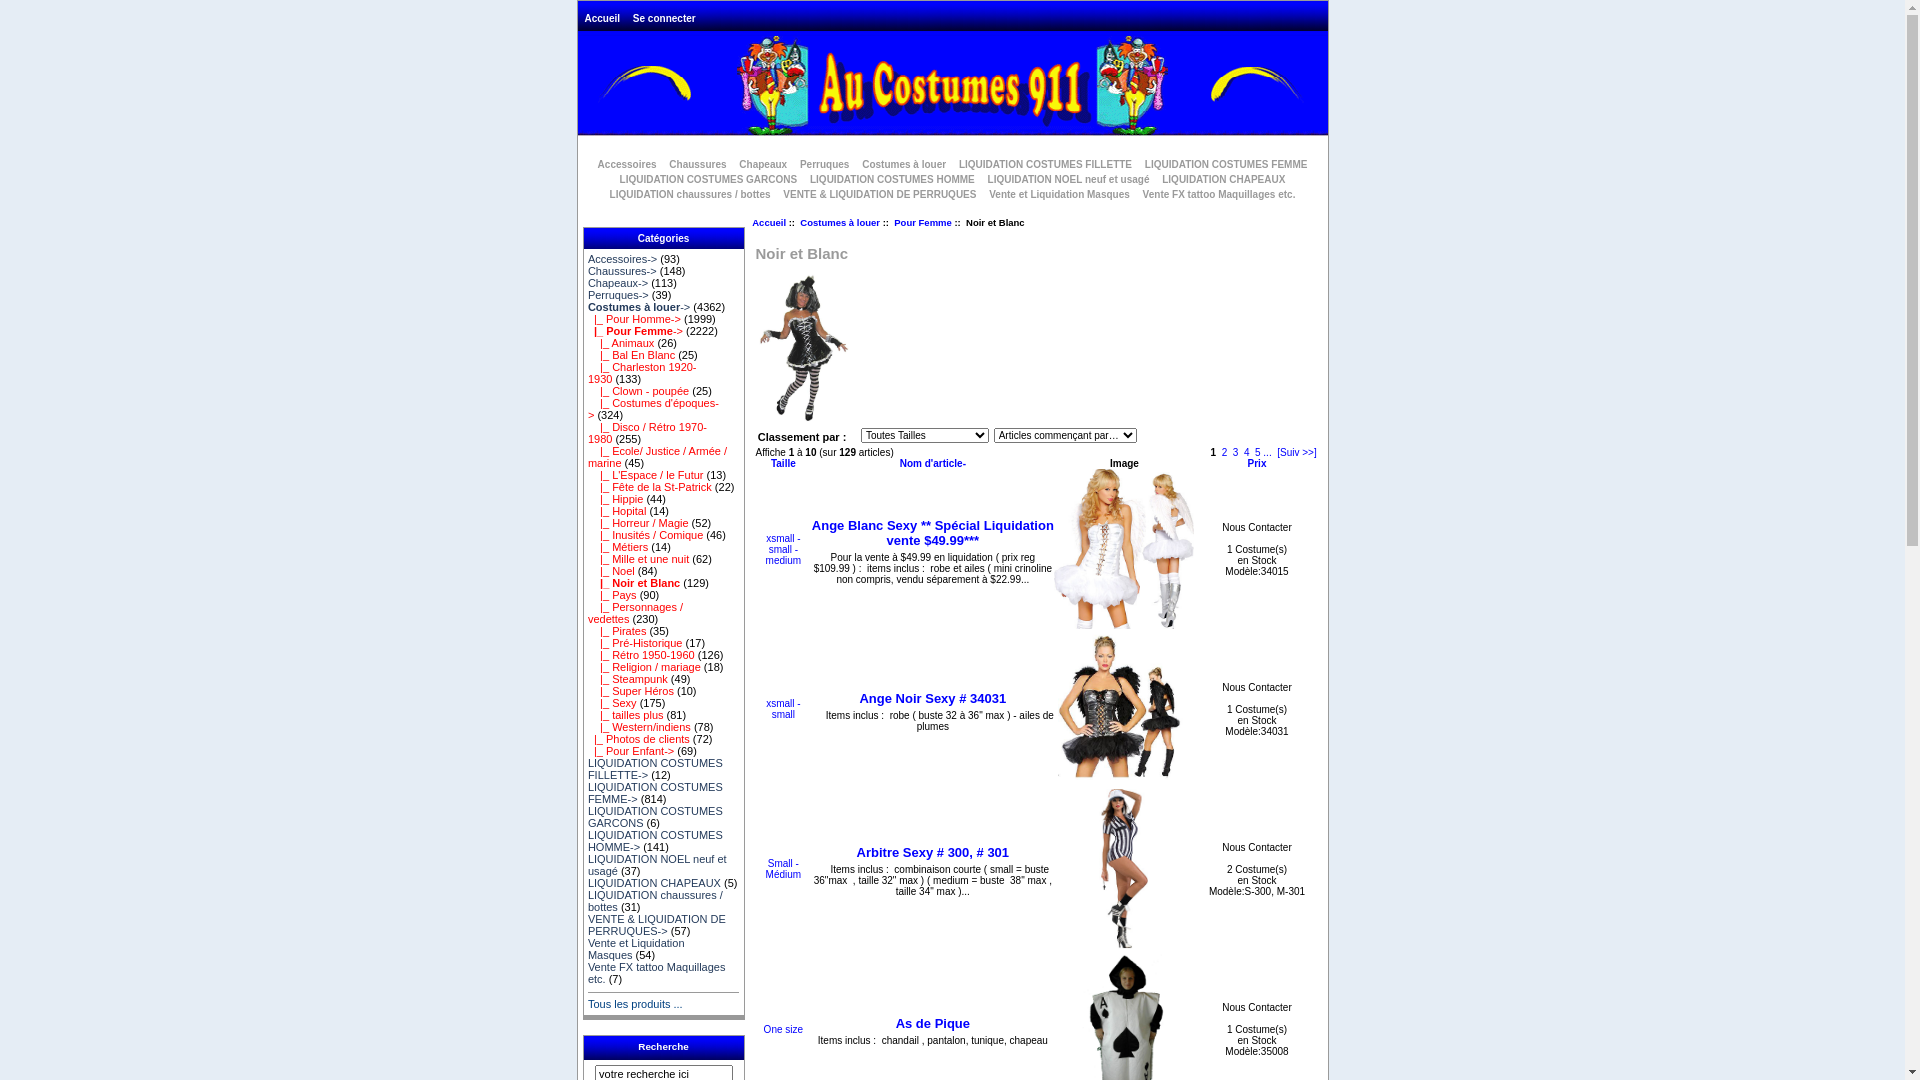 Image resolution: width=1920 pixels, height=1080 pixels. What do you see at coordinates (763, 164) in the screenshot?
I see `Chapeaux` at bounding box center [763, 164].